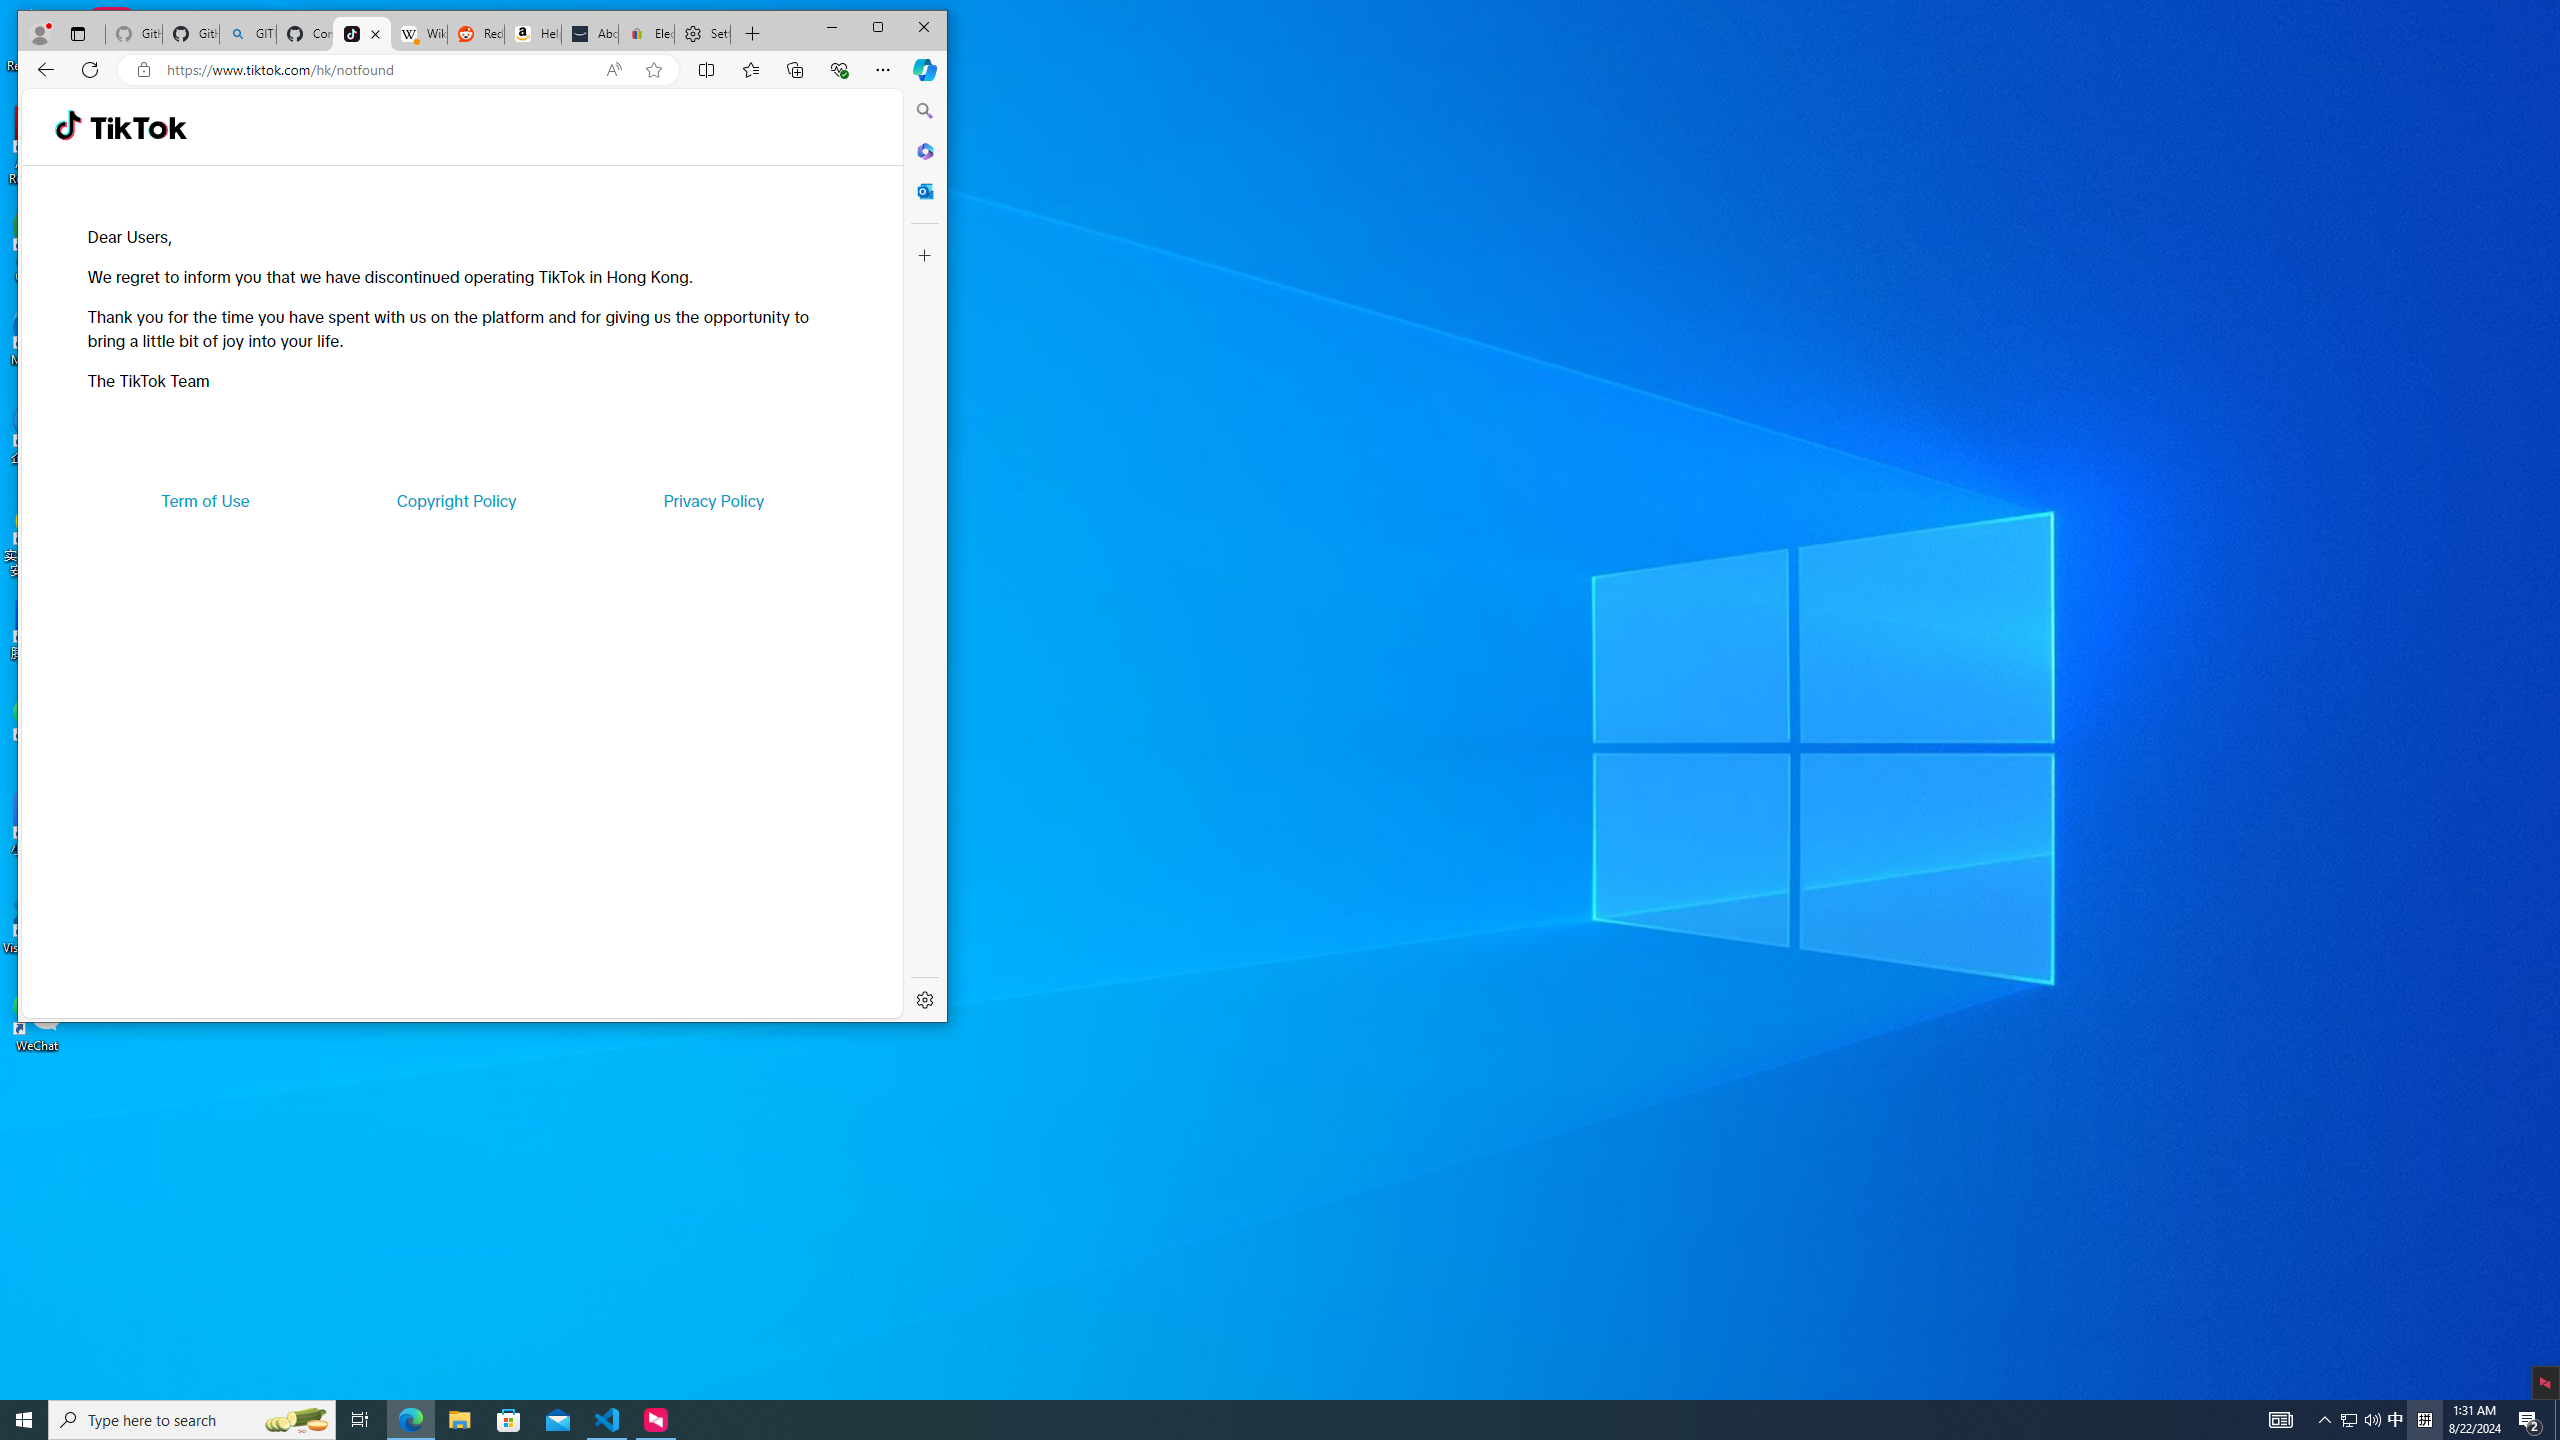 The width and height of the screenshot is (2560, 1440). I want to click on Privacy Policy, so click(712, 500).